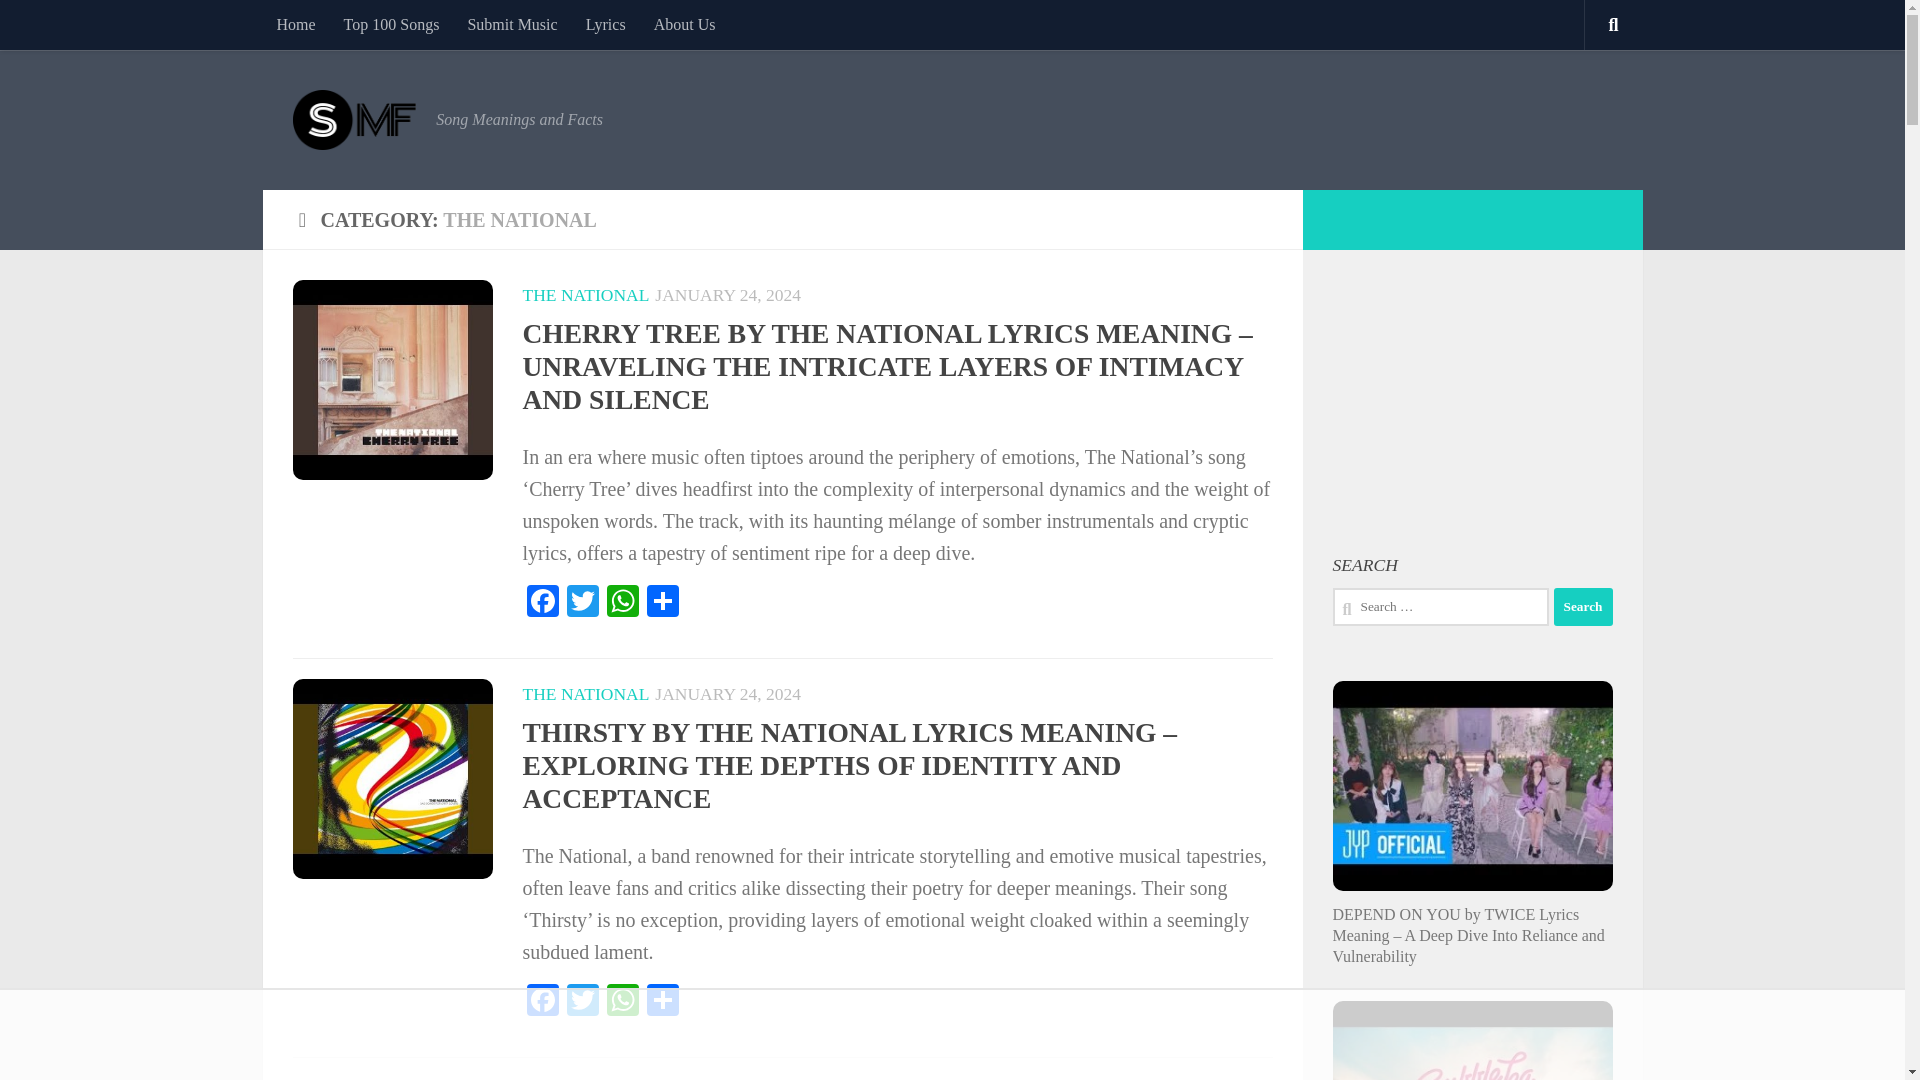 The image size is (1920, 1080). What do you see at coordinates (684, 24) in the screenshot?
I see `About Us` at bounding box center [684, 24].